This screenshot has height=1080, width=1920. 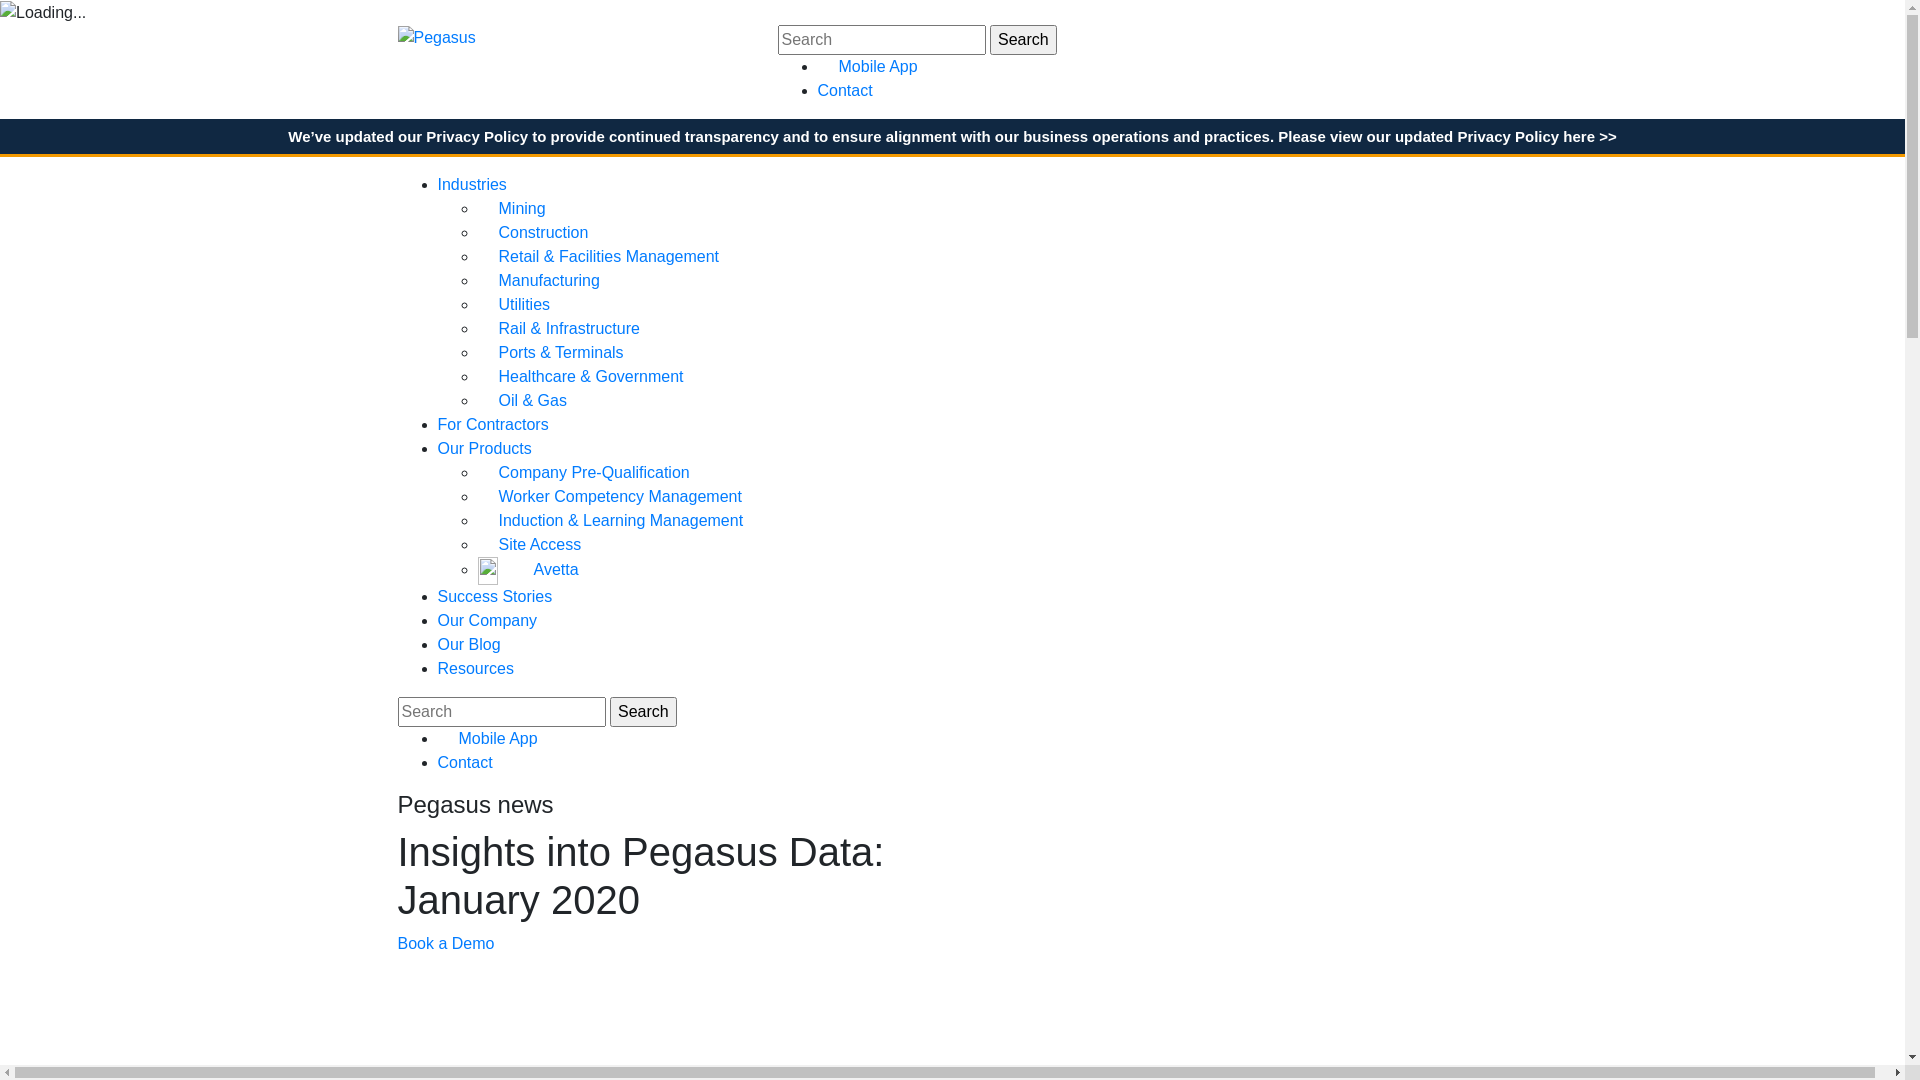 I want to click on Retail & Facilities Management, so click(x=599, y=256).